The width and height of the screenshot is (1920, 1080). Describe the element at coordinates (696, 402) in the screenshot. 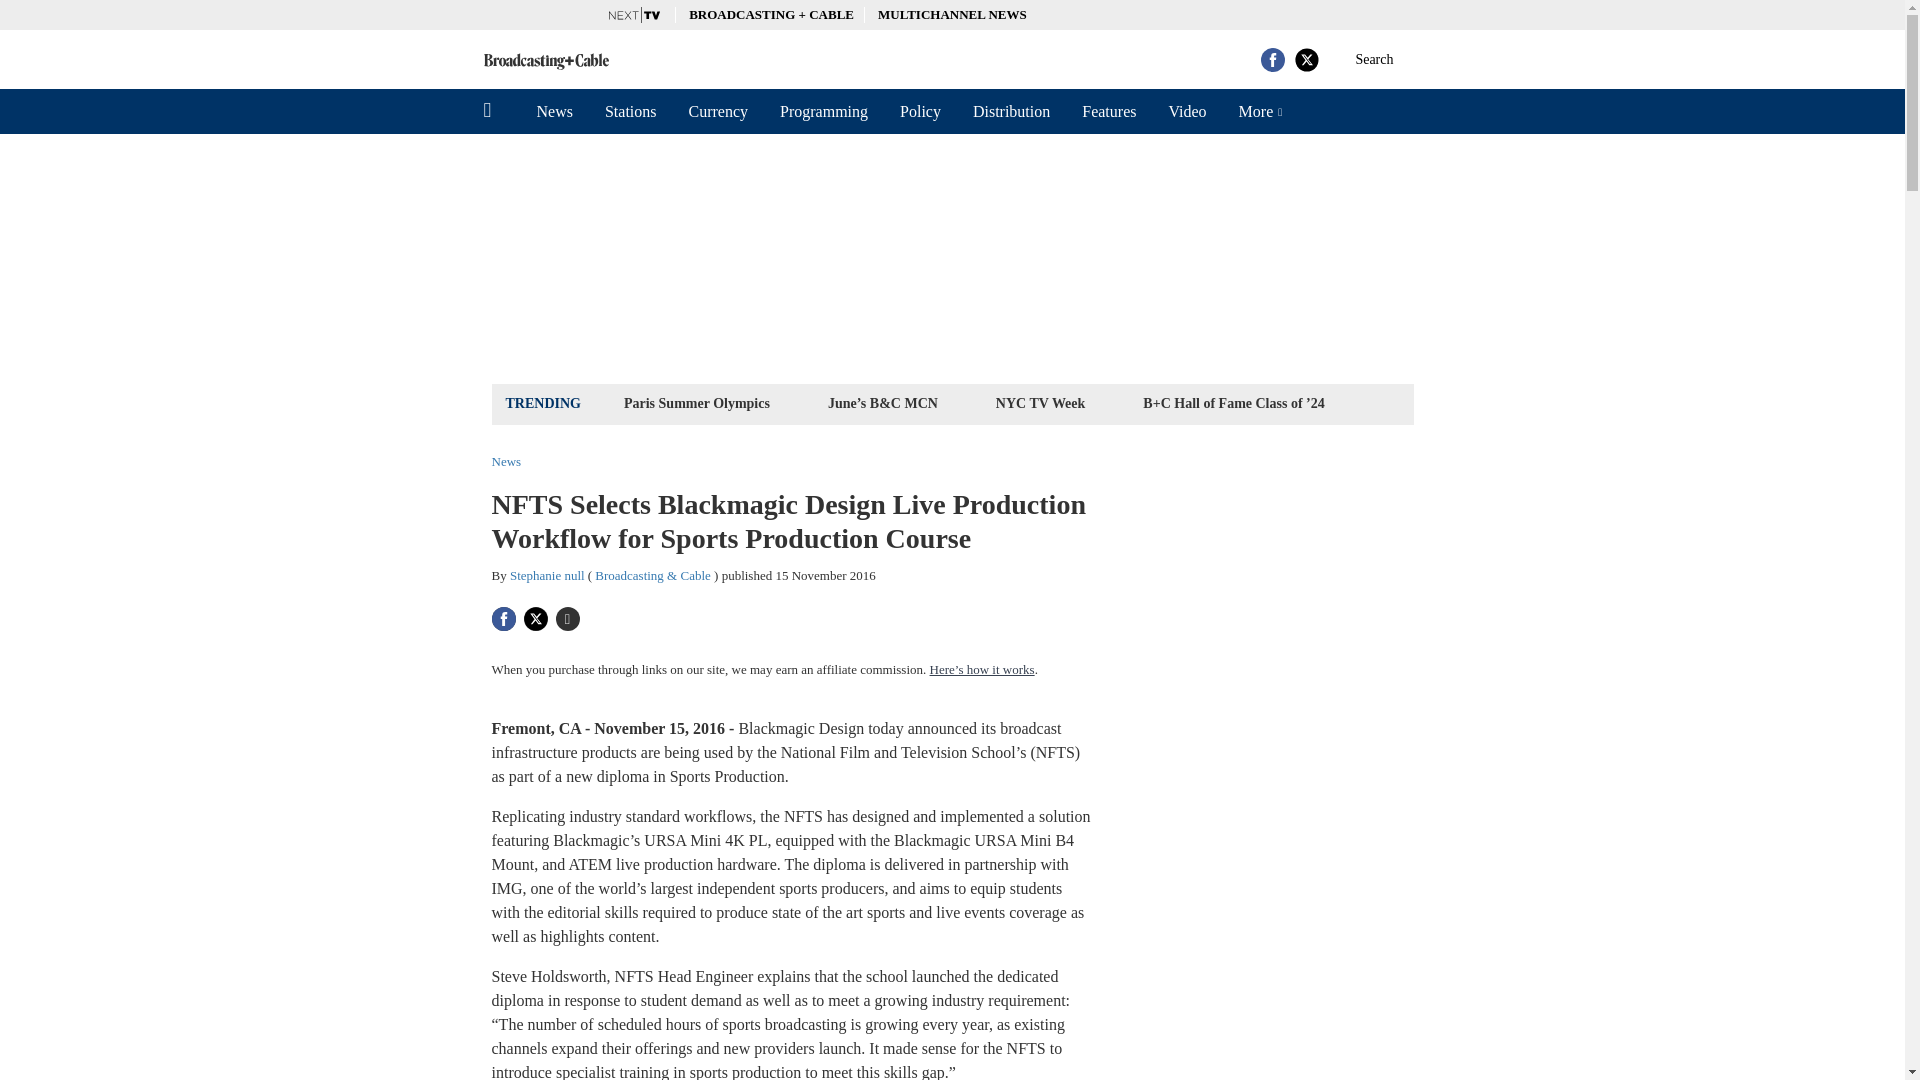

I see `Paris Summer Olympics` at that location.